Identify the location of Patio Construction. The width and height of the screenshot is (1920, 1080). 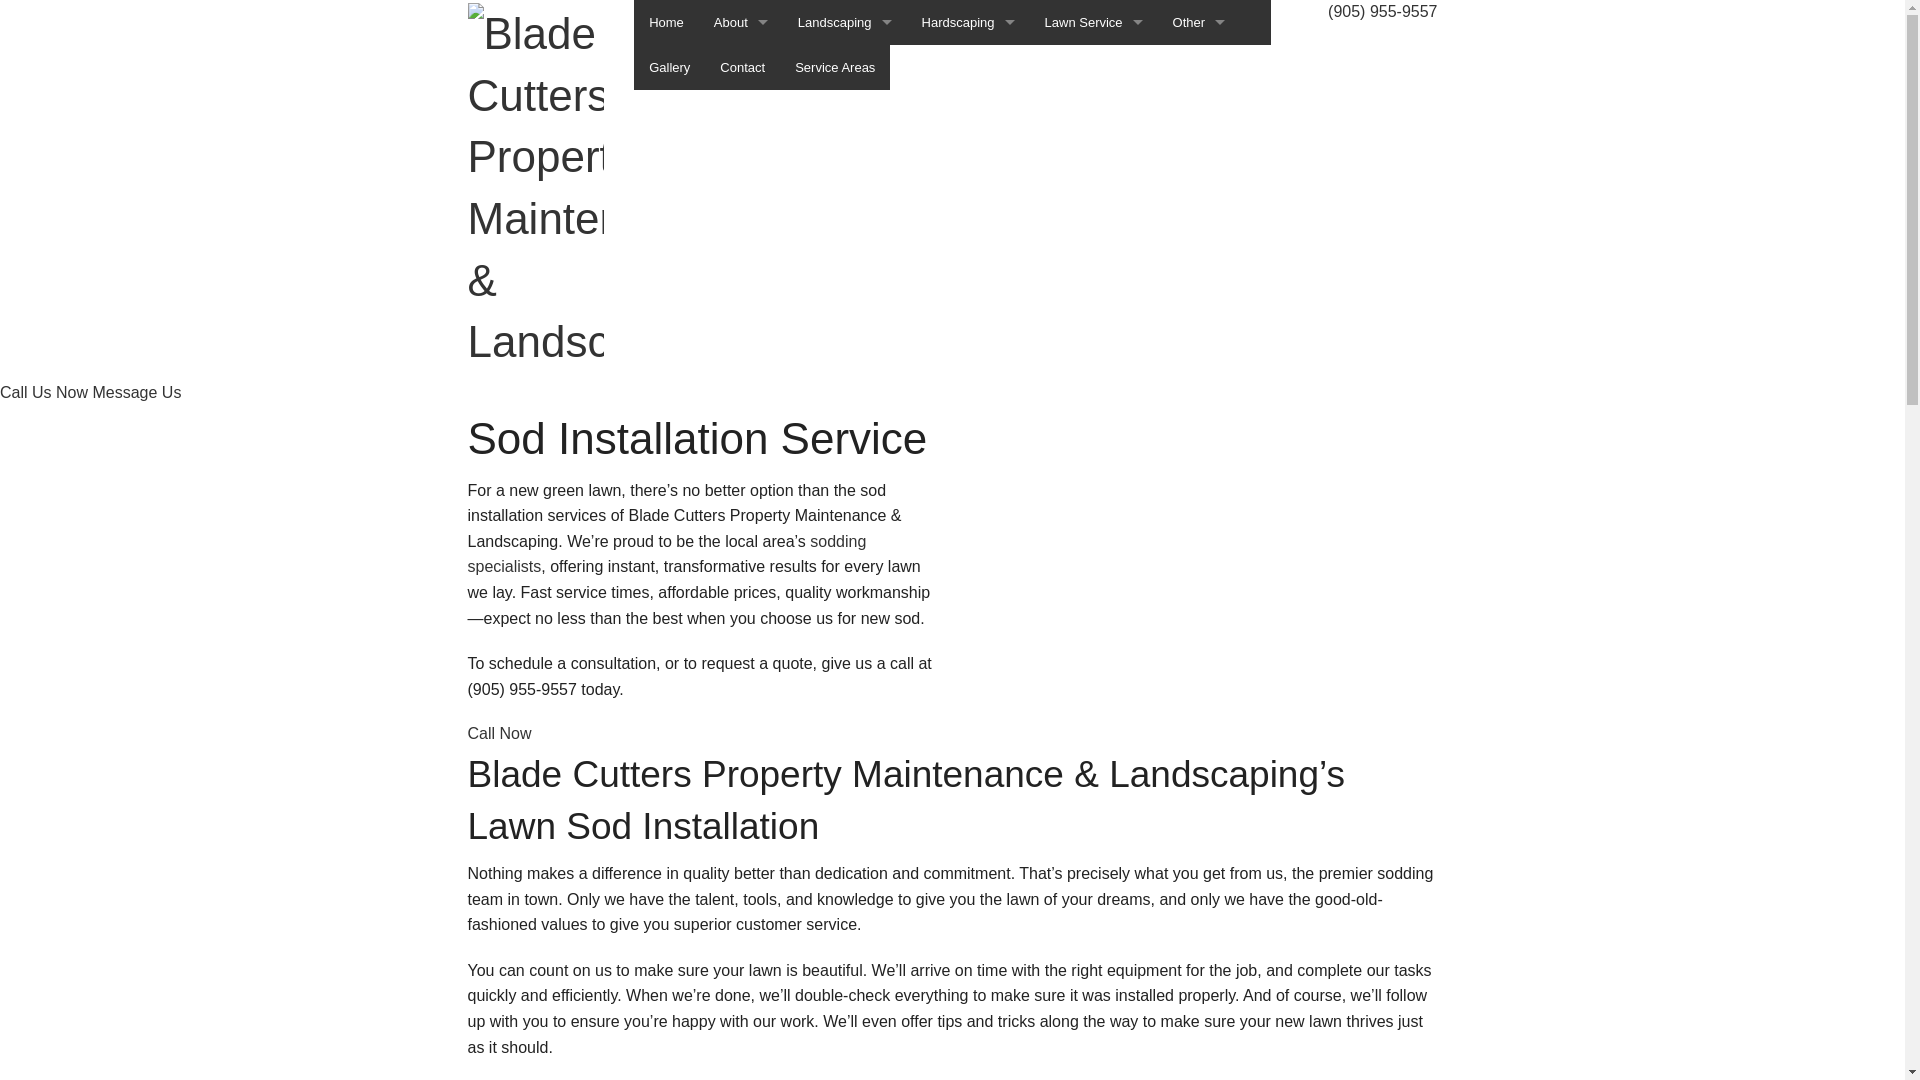
(968, 158).